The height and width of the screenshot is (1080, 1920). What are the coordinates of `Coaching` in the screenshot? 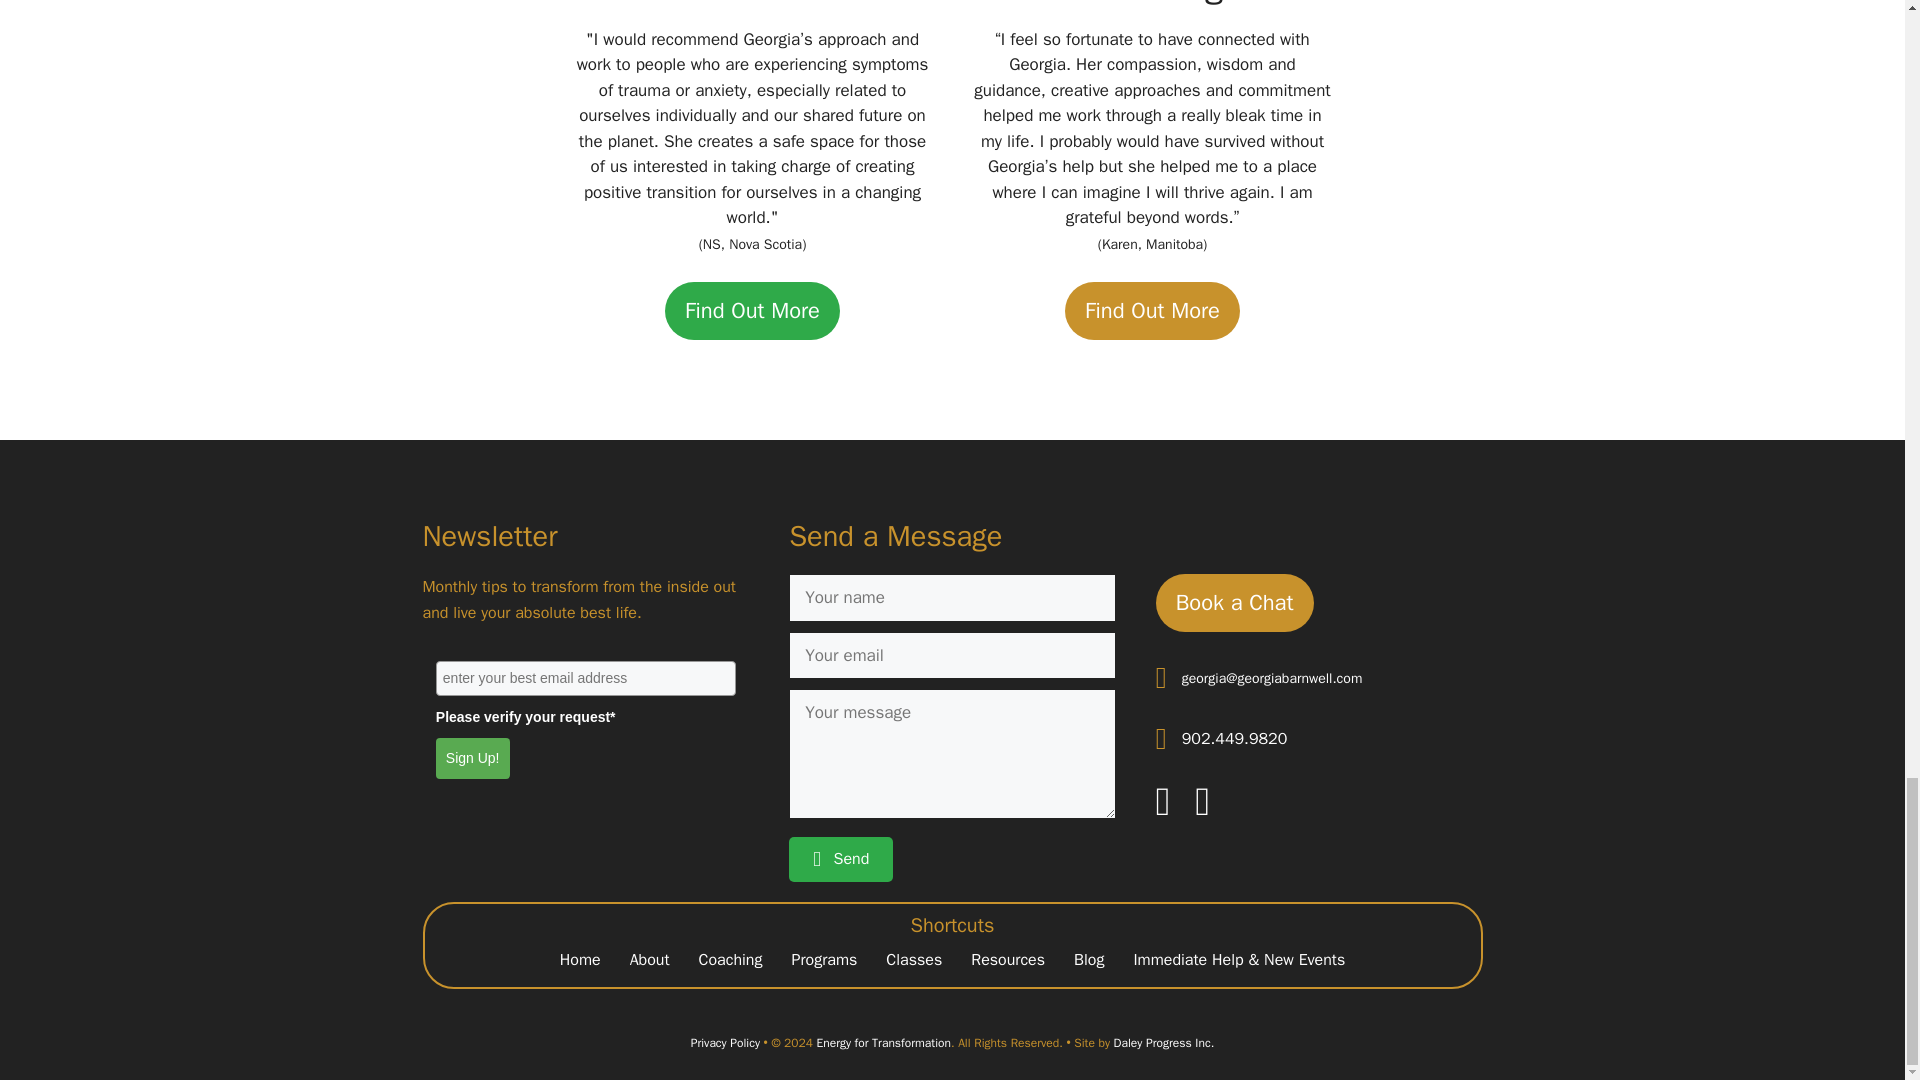 It's located at (731, 960).